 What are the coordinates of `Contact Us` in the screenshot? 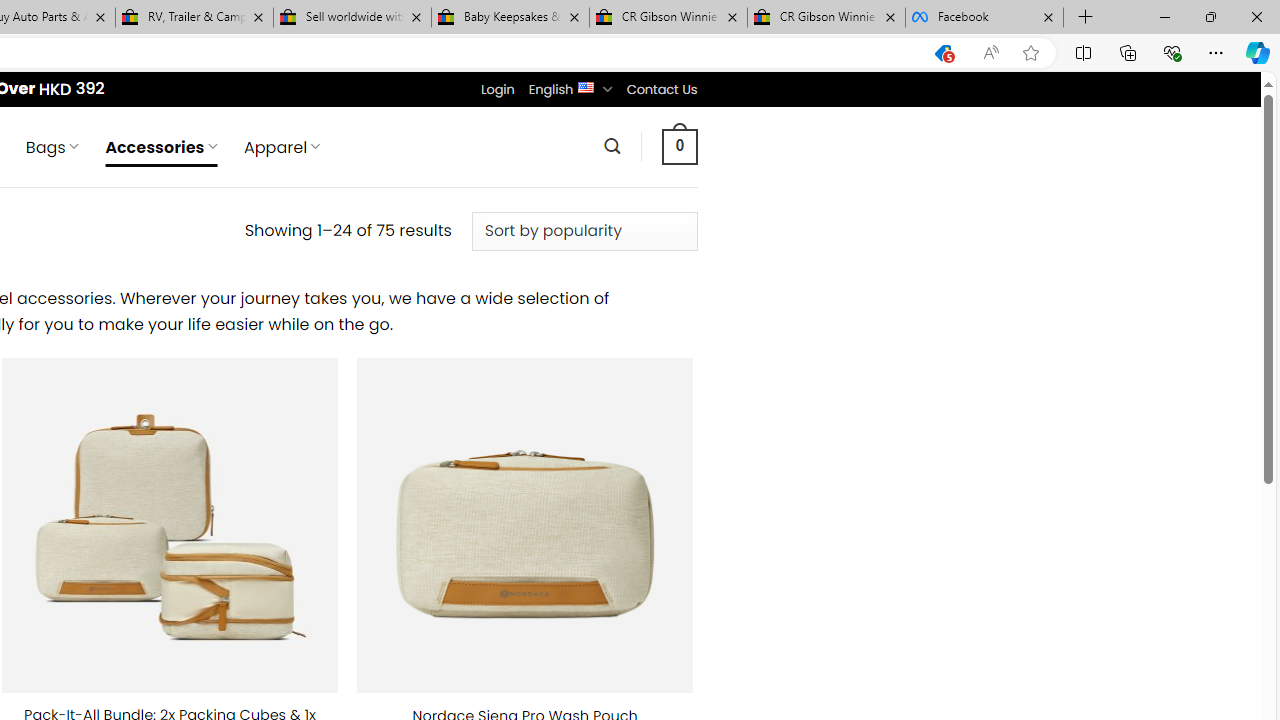 It's located at (661, 89).